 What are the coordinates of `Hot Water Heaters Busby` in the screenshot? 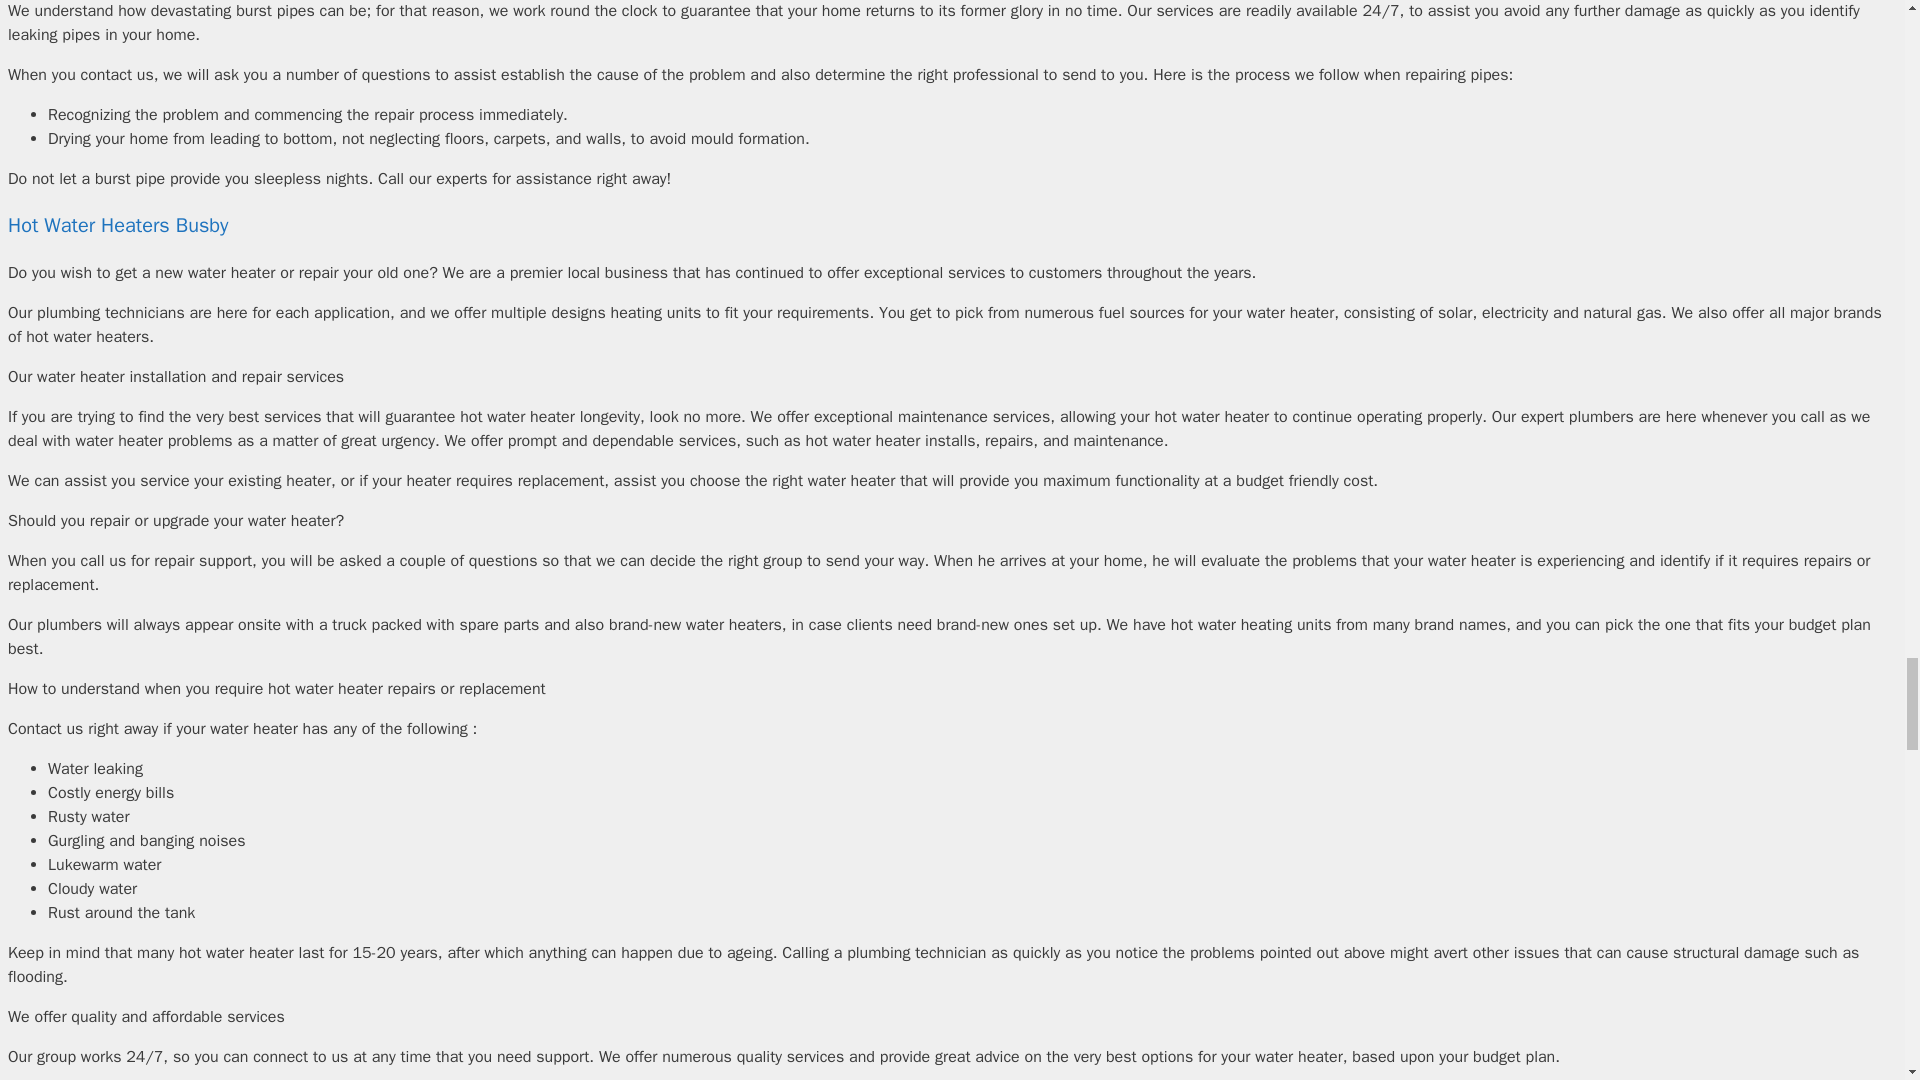 It's located at (118, 224).